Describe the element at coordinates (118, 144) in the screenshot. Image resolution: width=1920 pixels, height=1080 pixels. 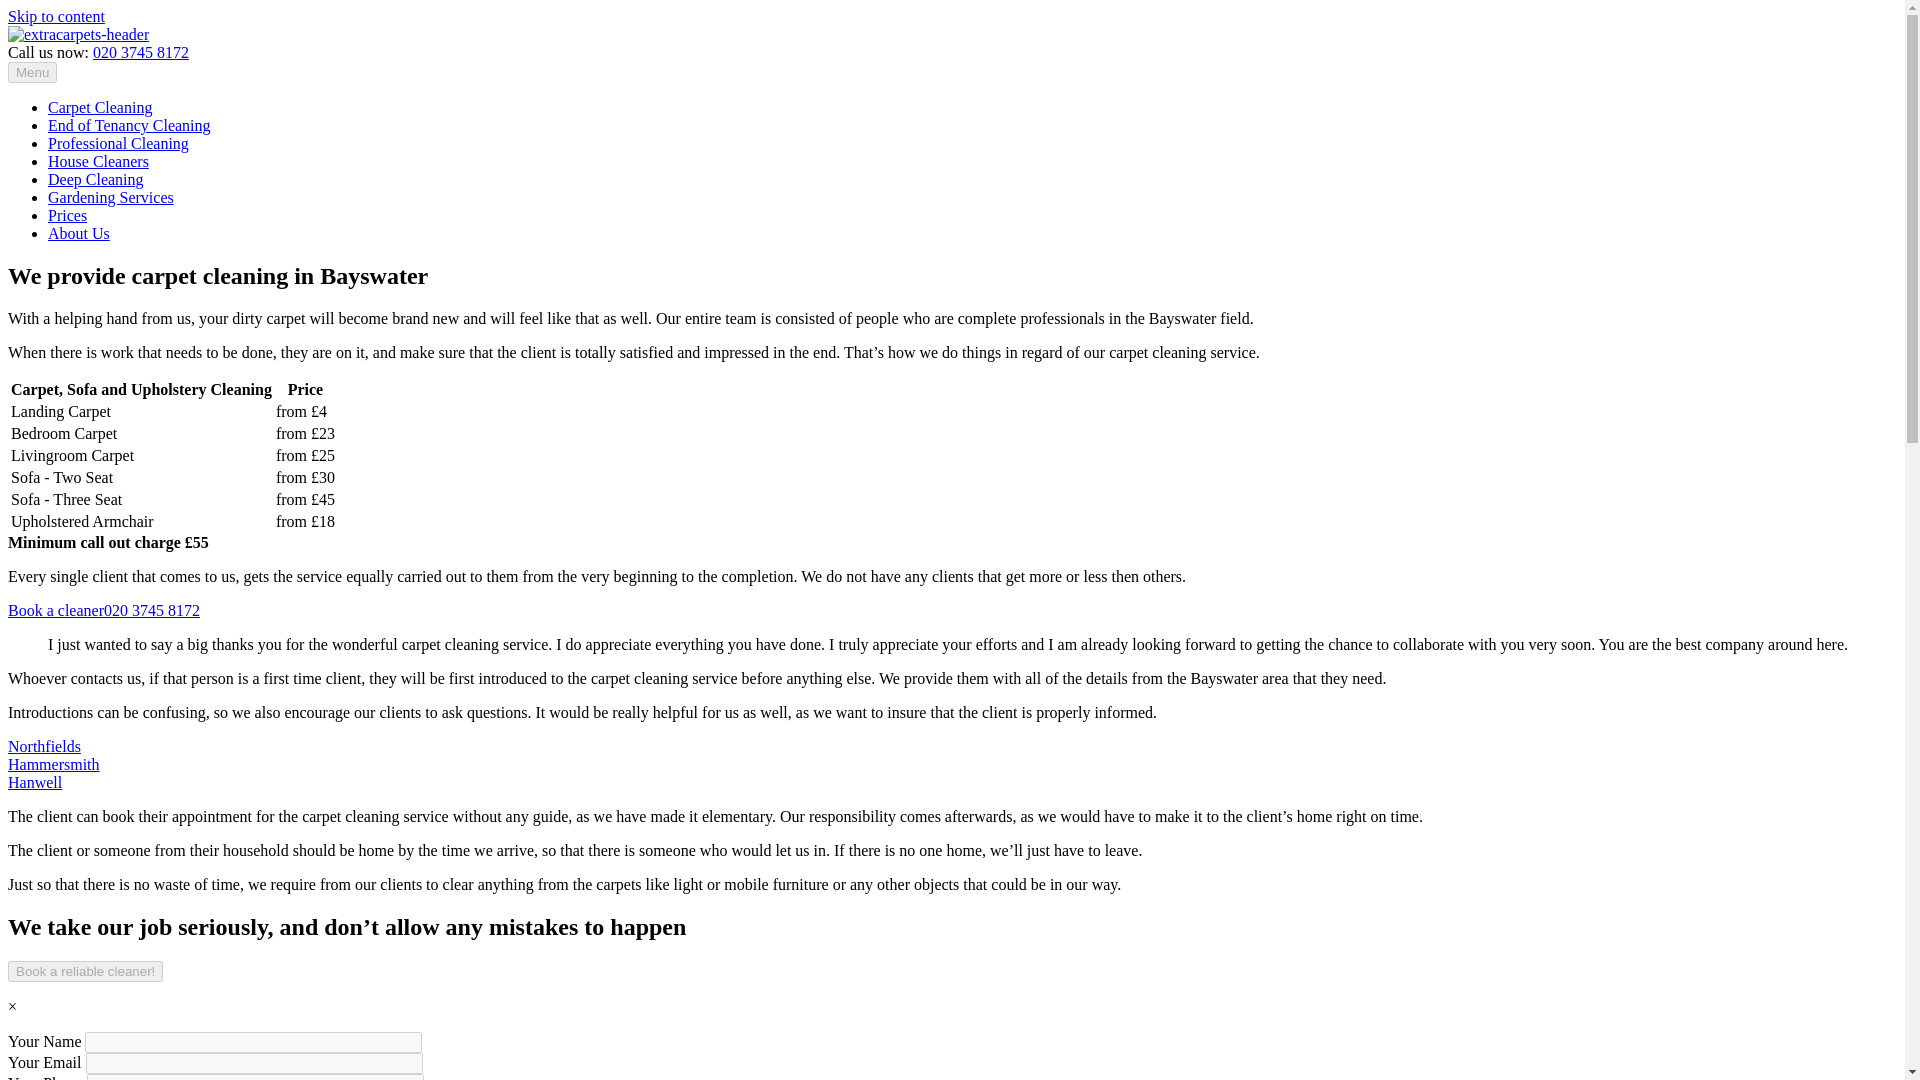
I see `Professional Cleaning` at that location.